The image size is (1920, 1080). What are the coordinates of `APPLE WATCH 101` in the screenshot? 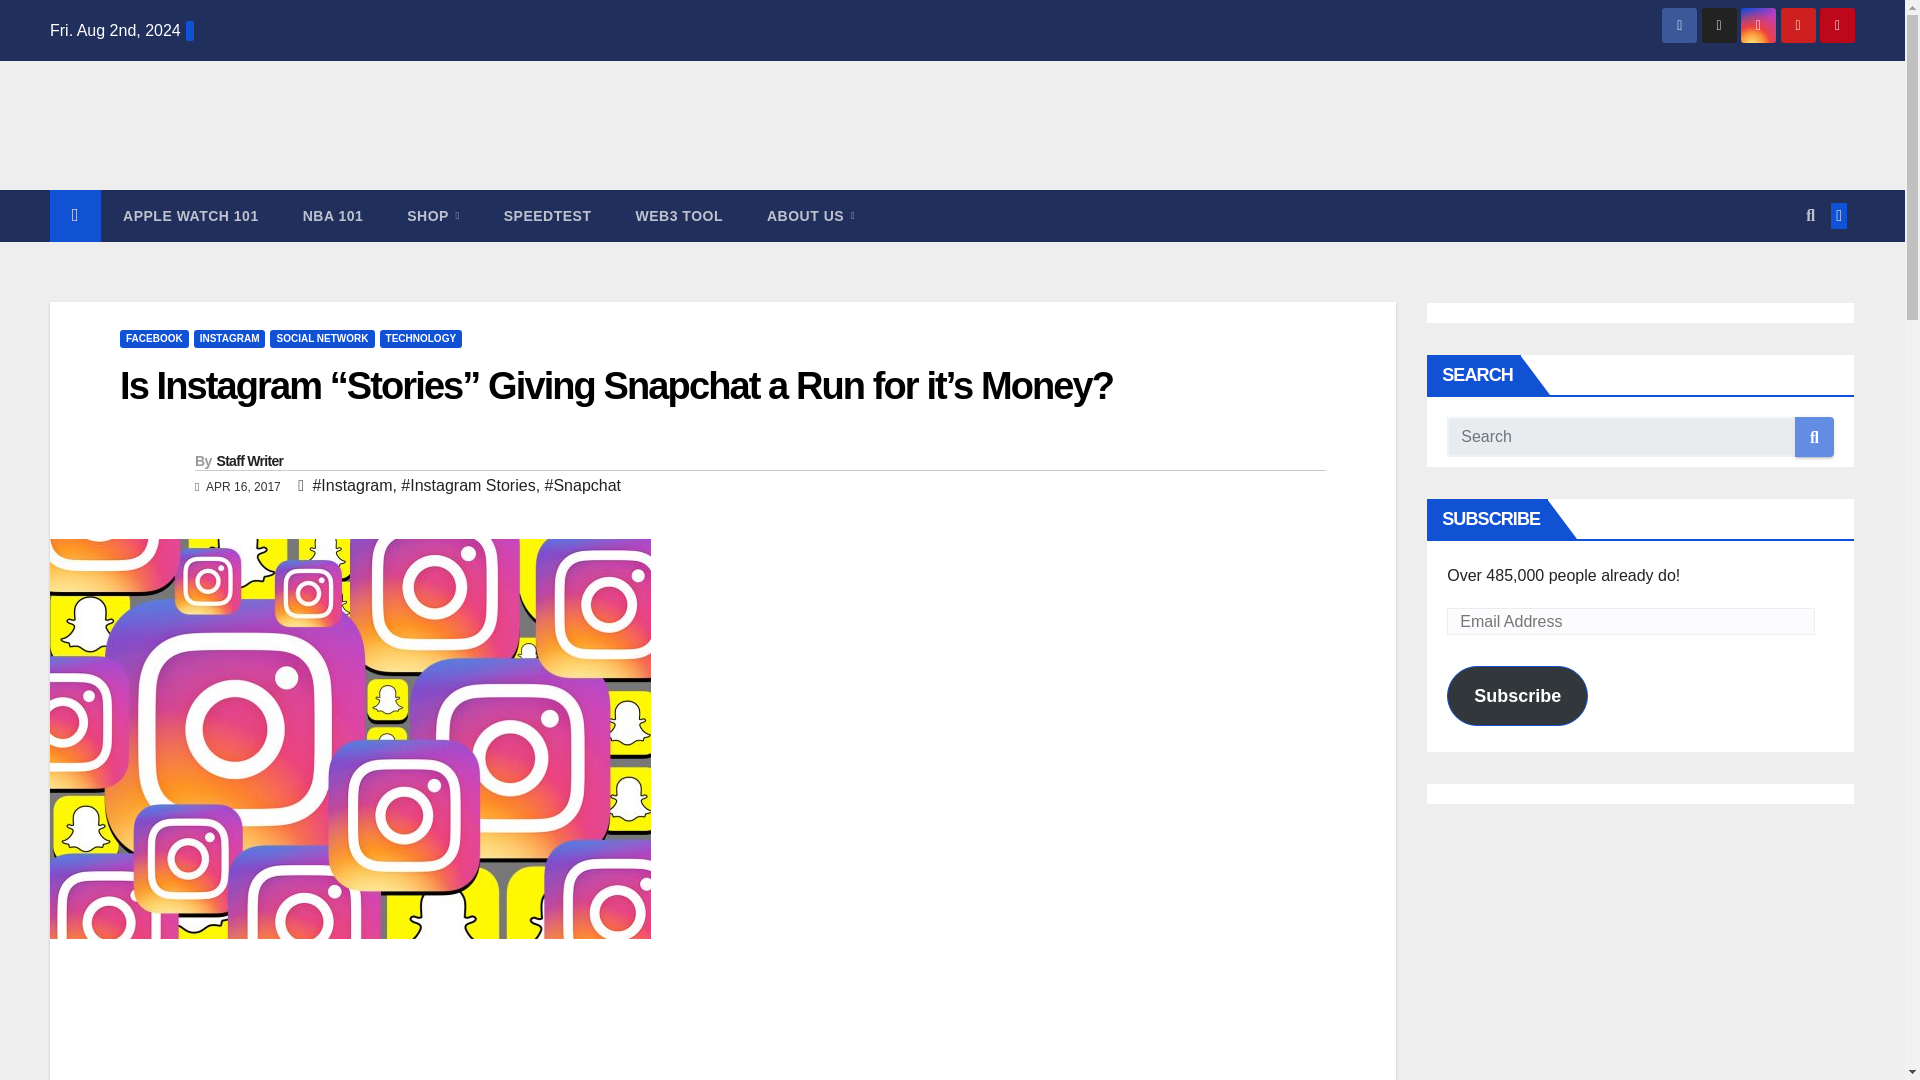 It's located at (190, 216).